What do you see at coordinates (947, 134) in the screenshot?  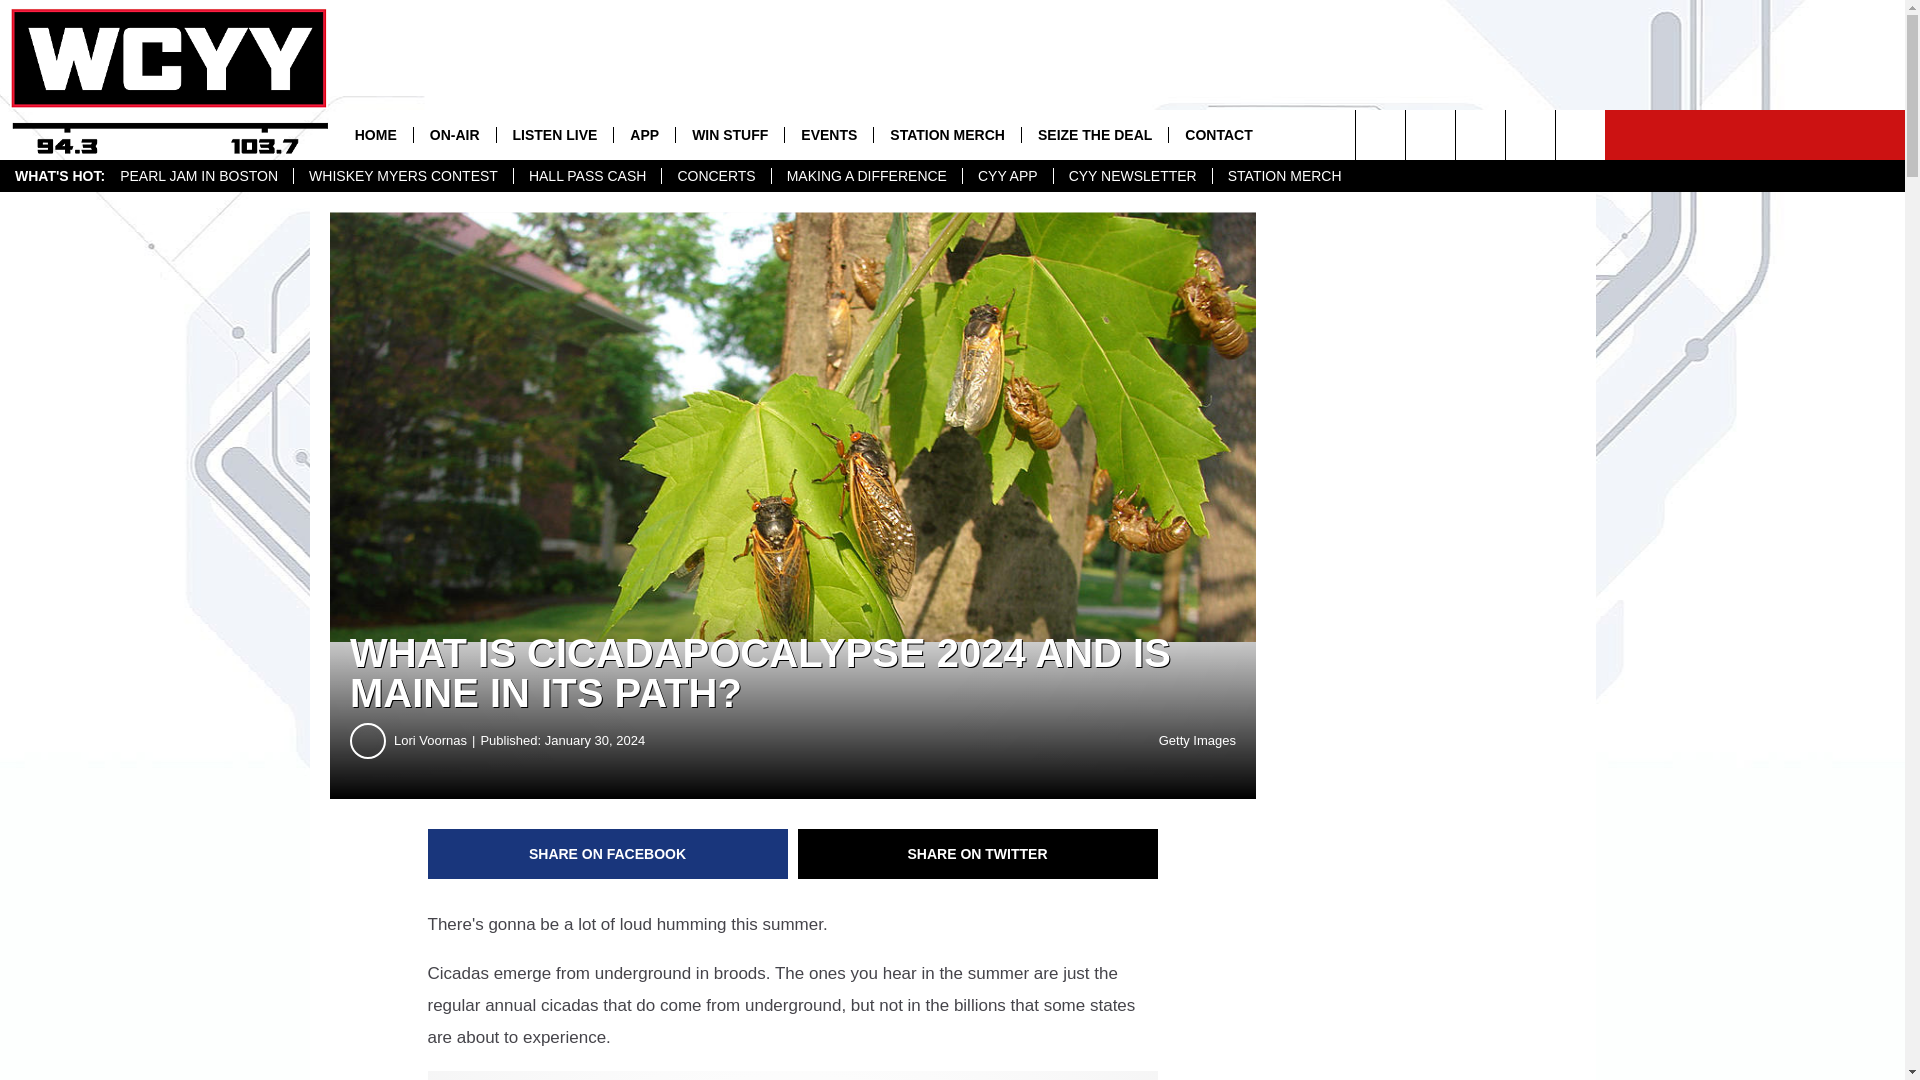 I see `STATION MERCH` at bounding box center [947, 134].